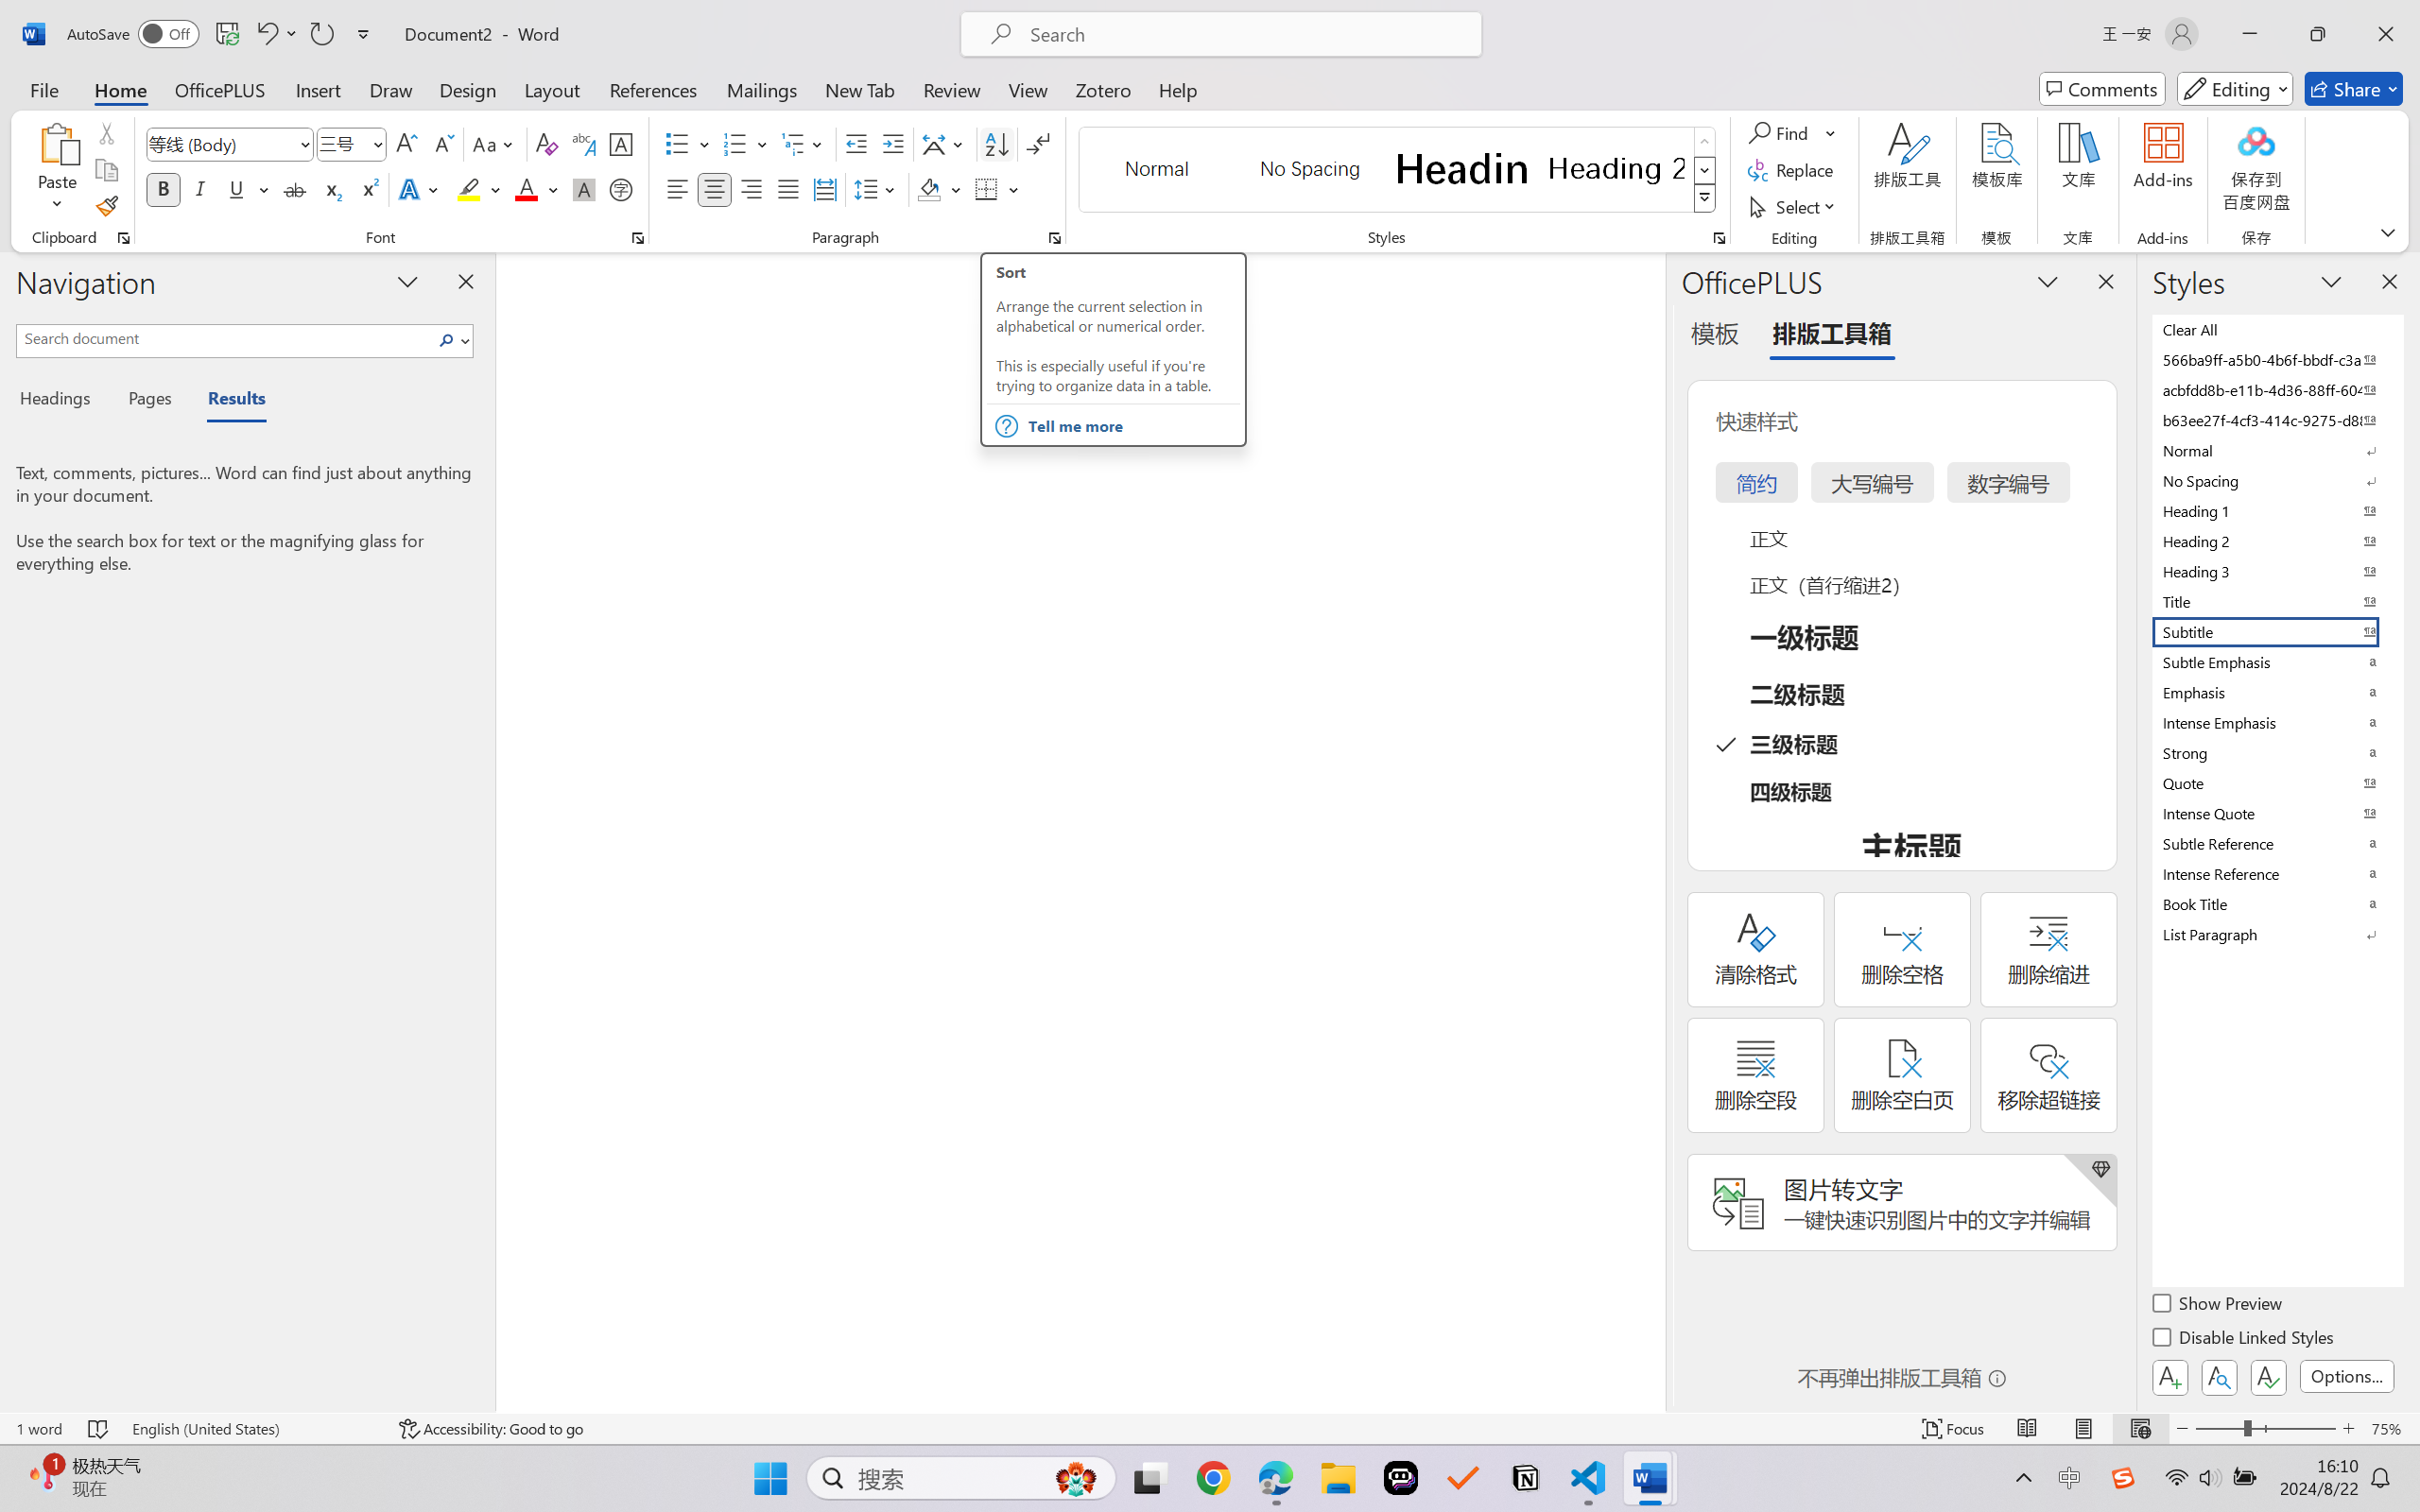 This screenshot has width=2420, height=1512. What do you see at coordinates (2276, 359) in the screenshot?
I see `566ba9ff-a5b0-4b6f-bbdf-c3ab41993fc2` at bounding box center [2276, 359].